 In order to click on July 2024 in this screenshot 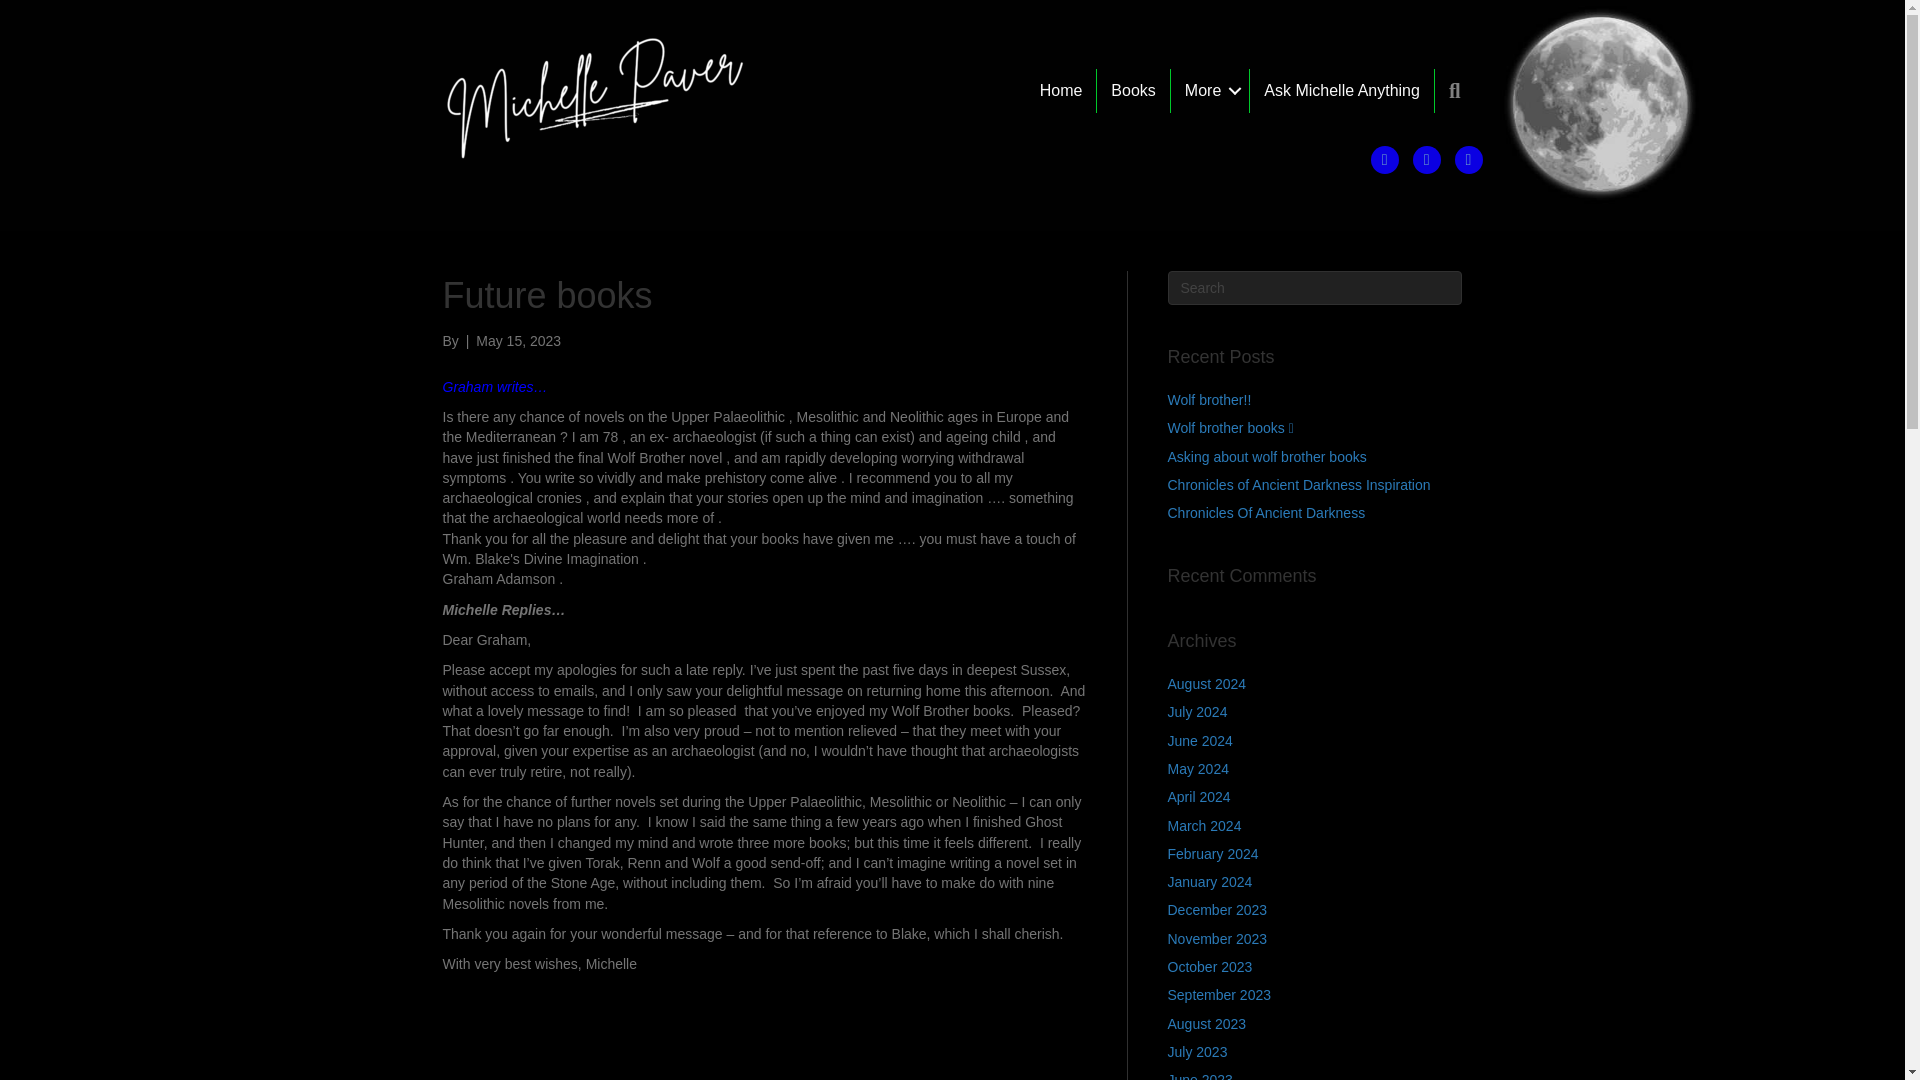, I will do `click(1198, 712)`.